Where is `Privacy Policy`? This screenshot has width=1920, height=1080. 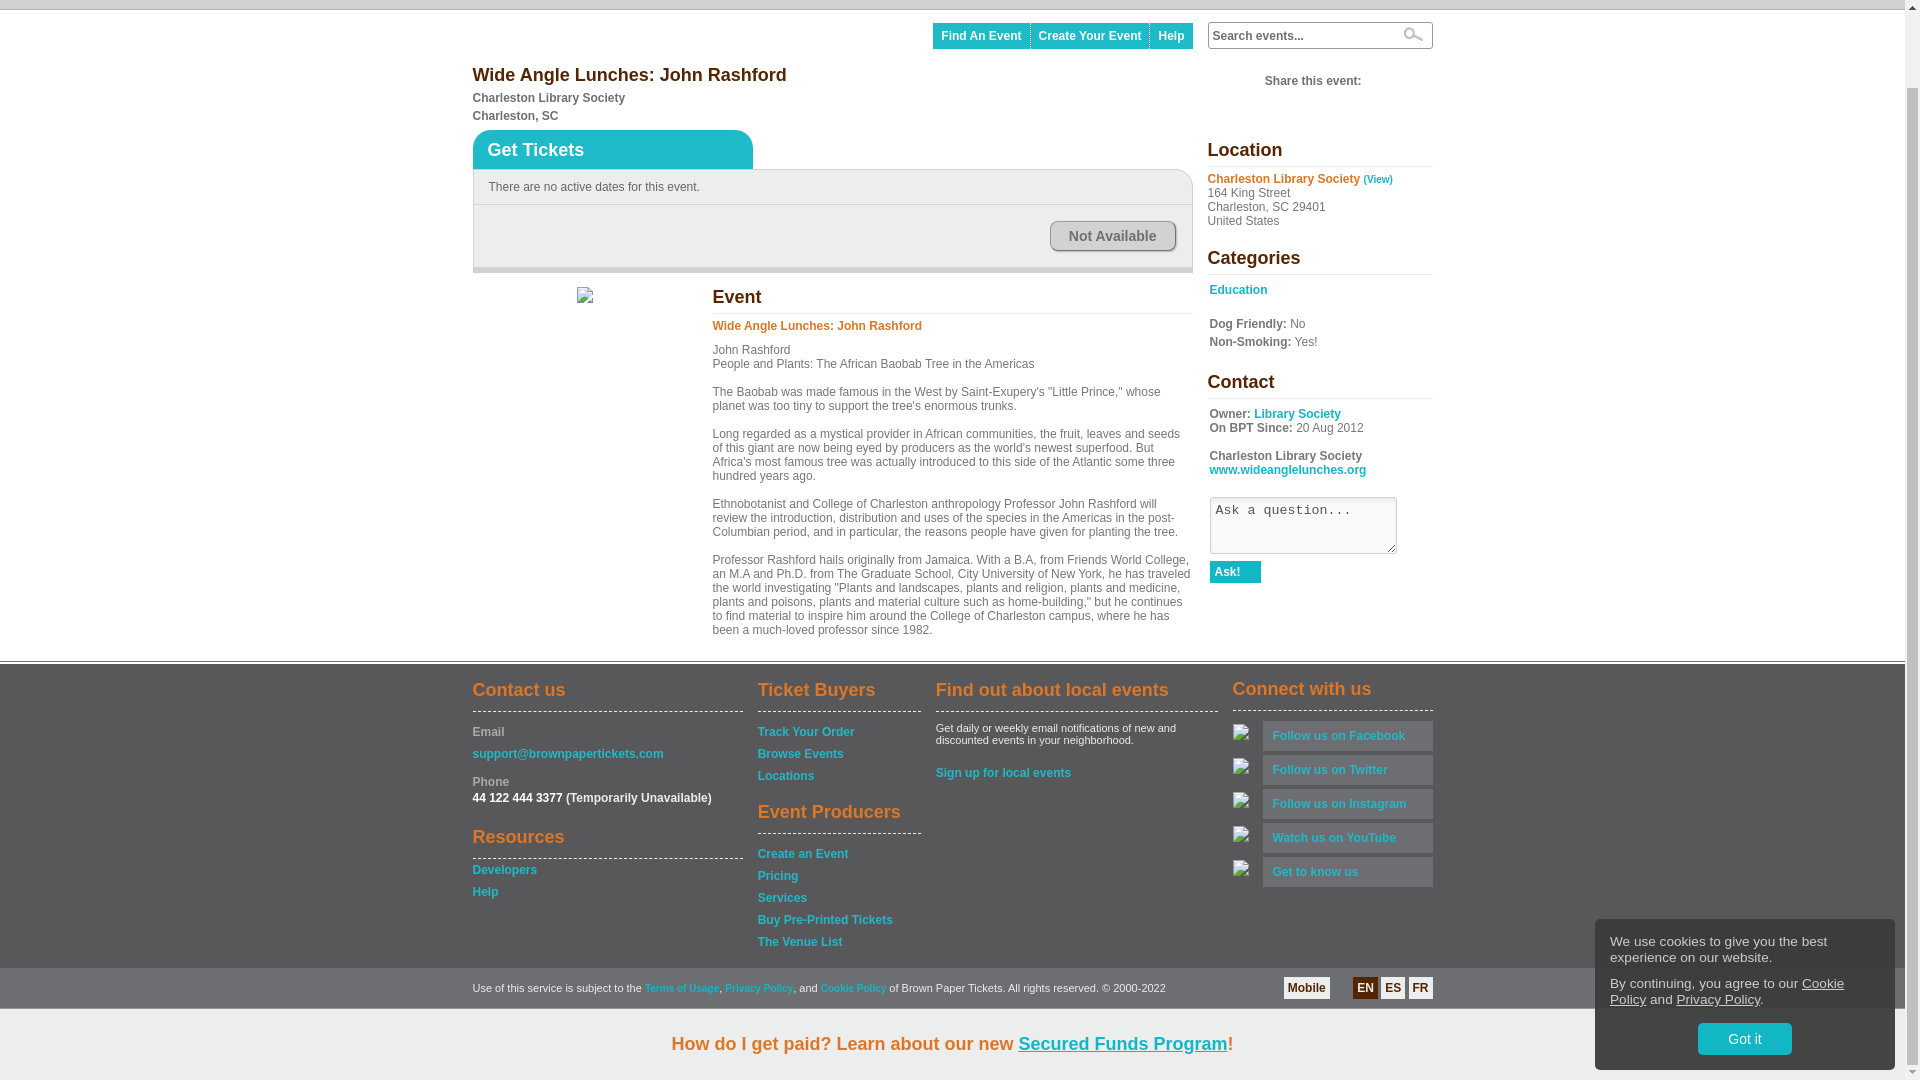 Privacy Policy is located at coordinates (1718, 918).